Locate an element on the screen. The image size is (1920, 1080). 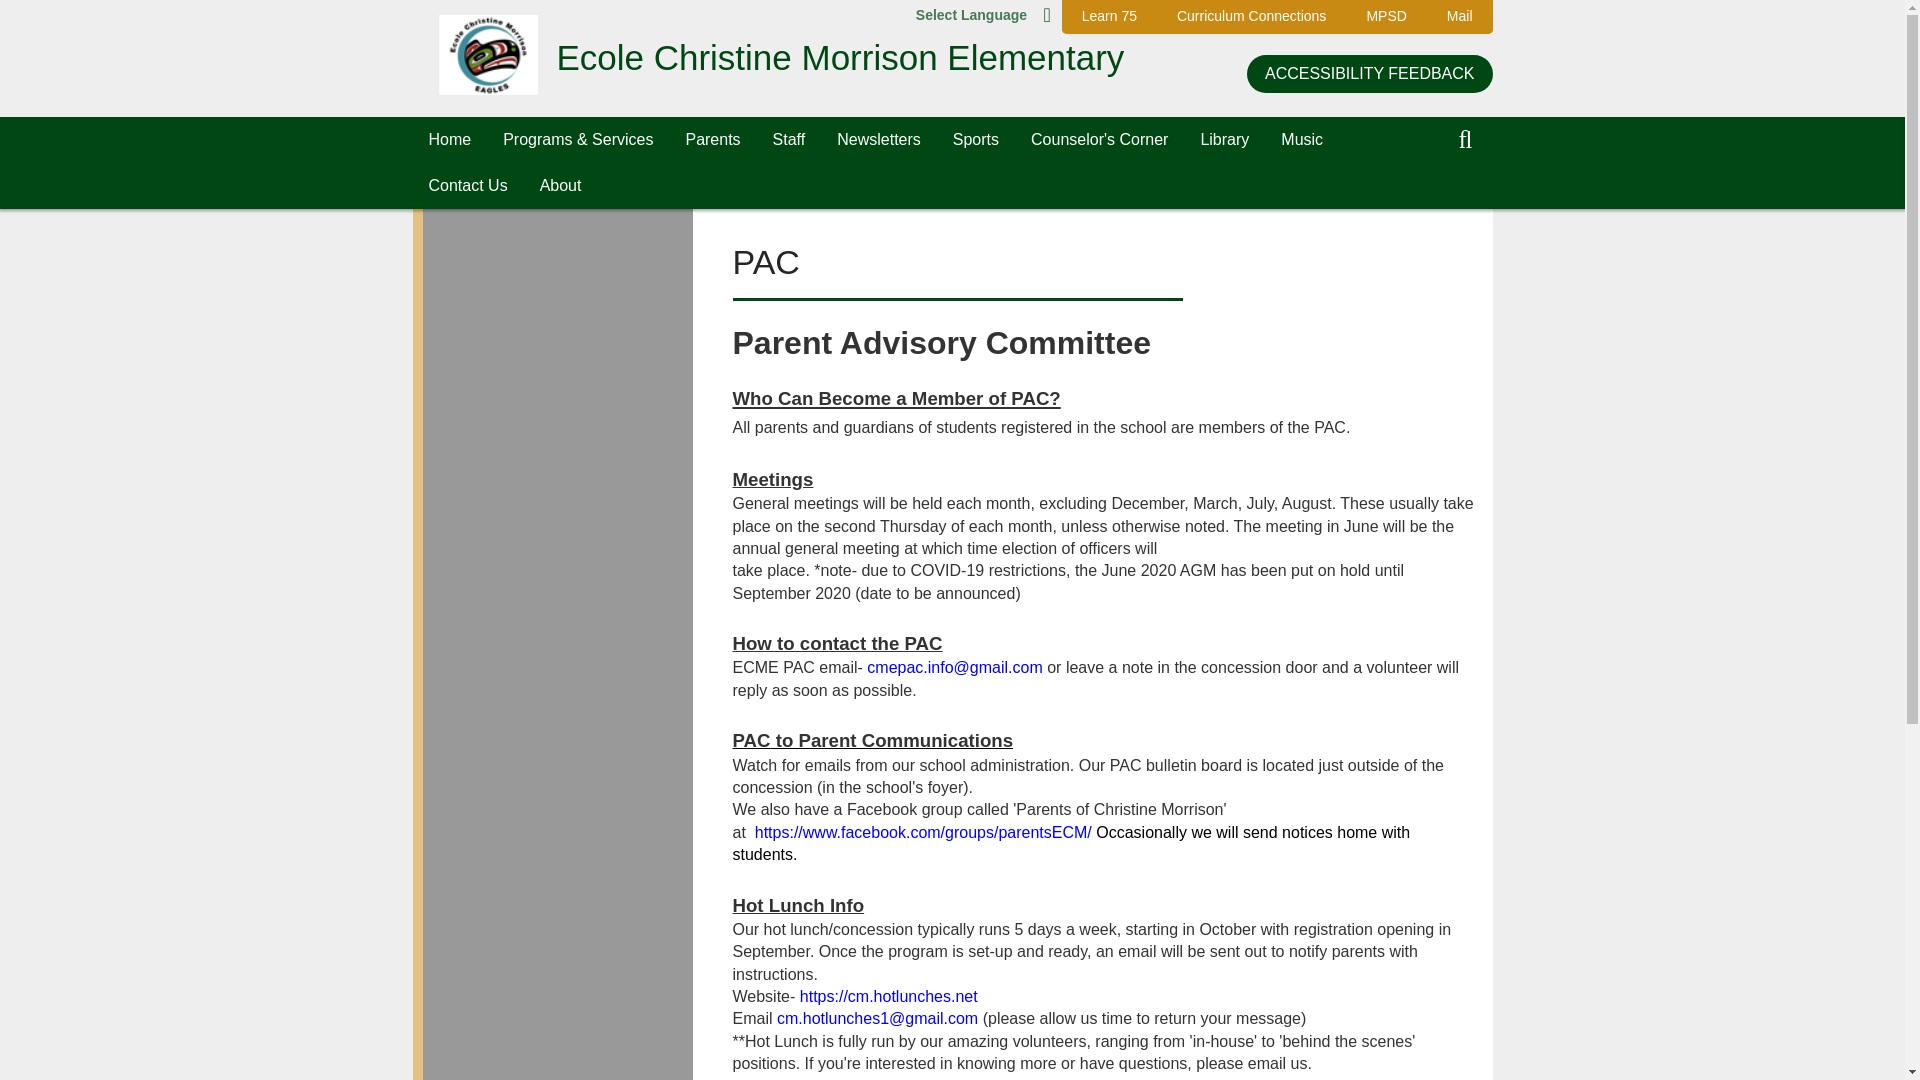
Music is located at coordinates (1302, 140).